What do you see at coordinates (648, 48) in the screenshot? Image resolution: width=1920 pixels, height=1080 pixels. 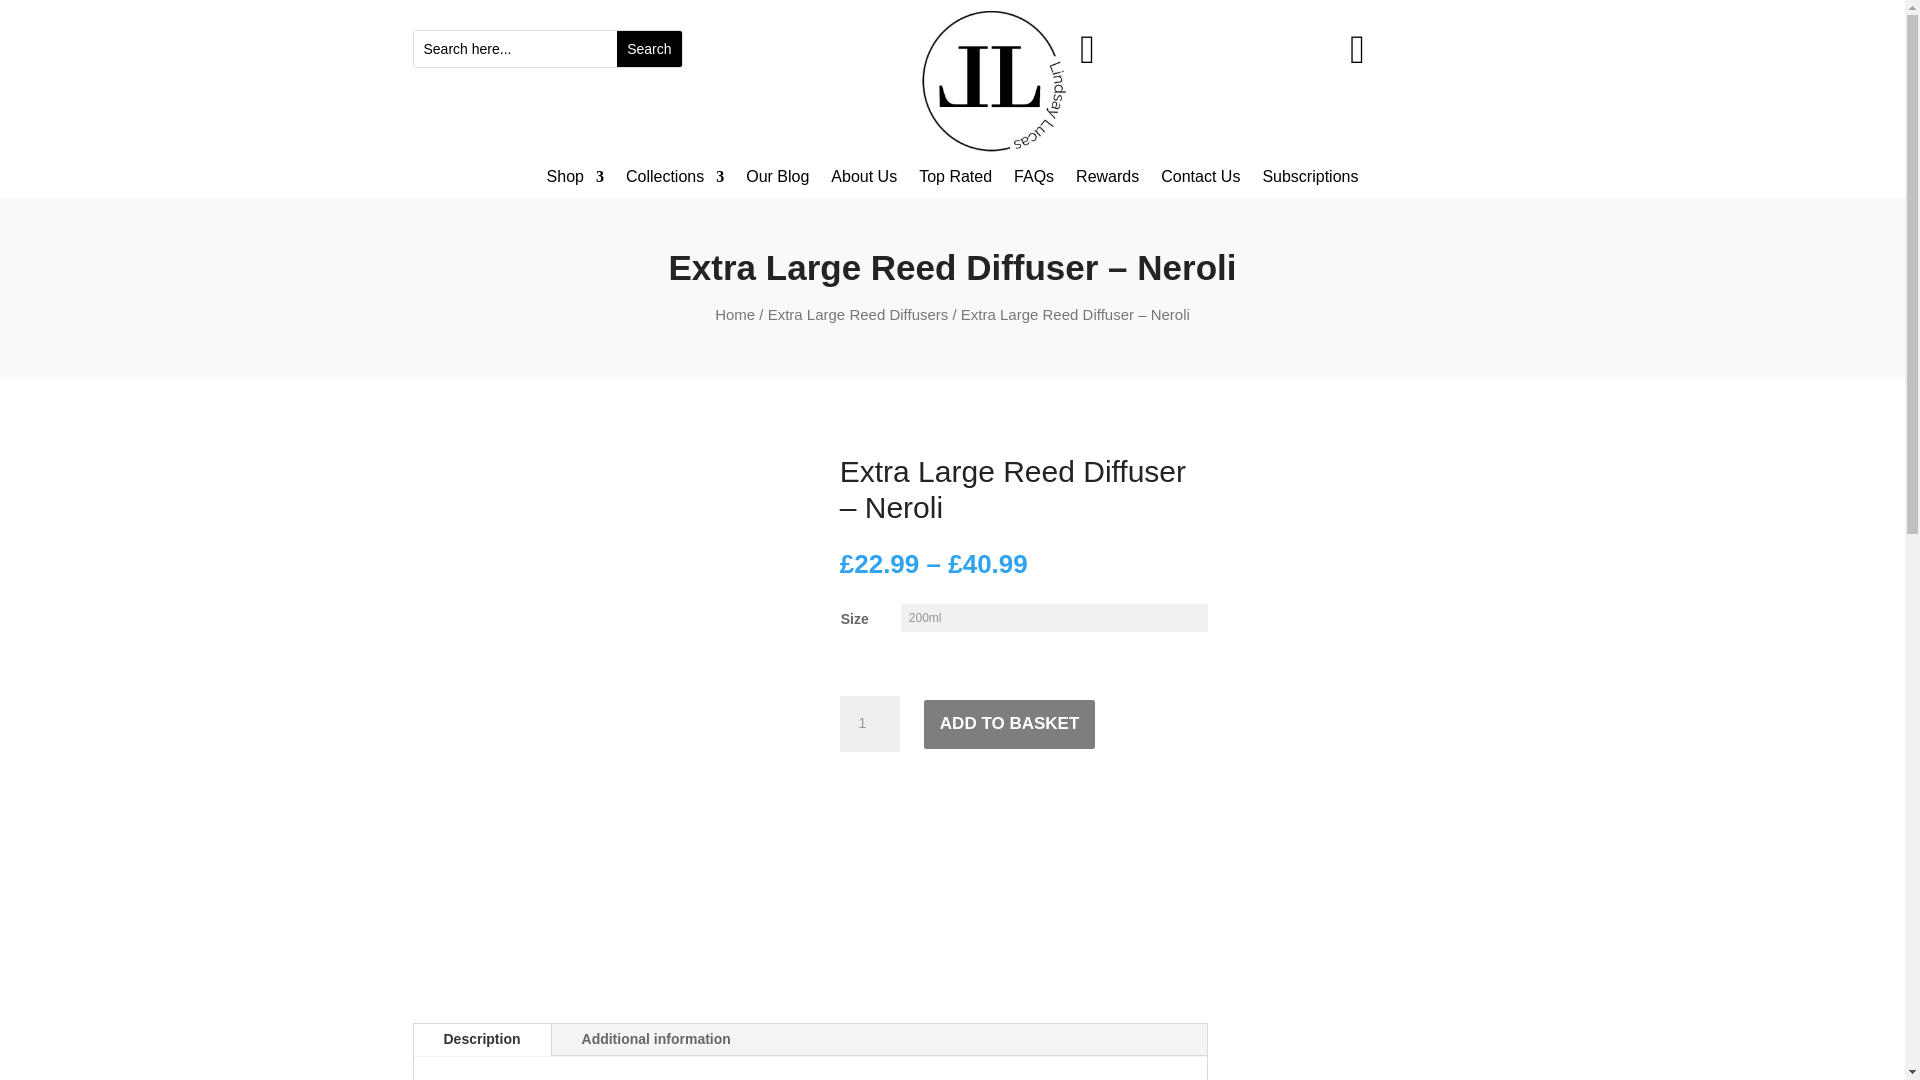 I see `Search` at bounding box center [648, 48].